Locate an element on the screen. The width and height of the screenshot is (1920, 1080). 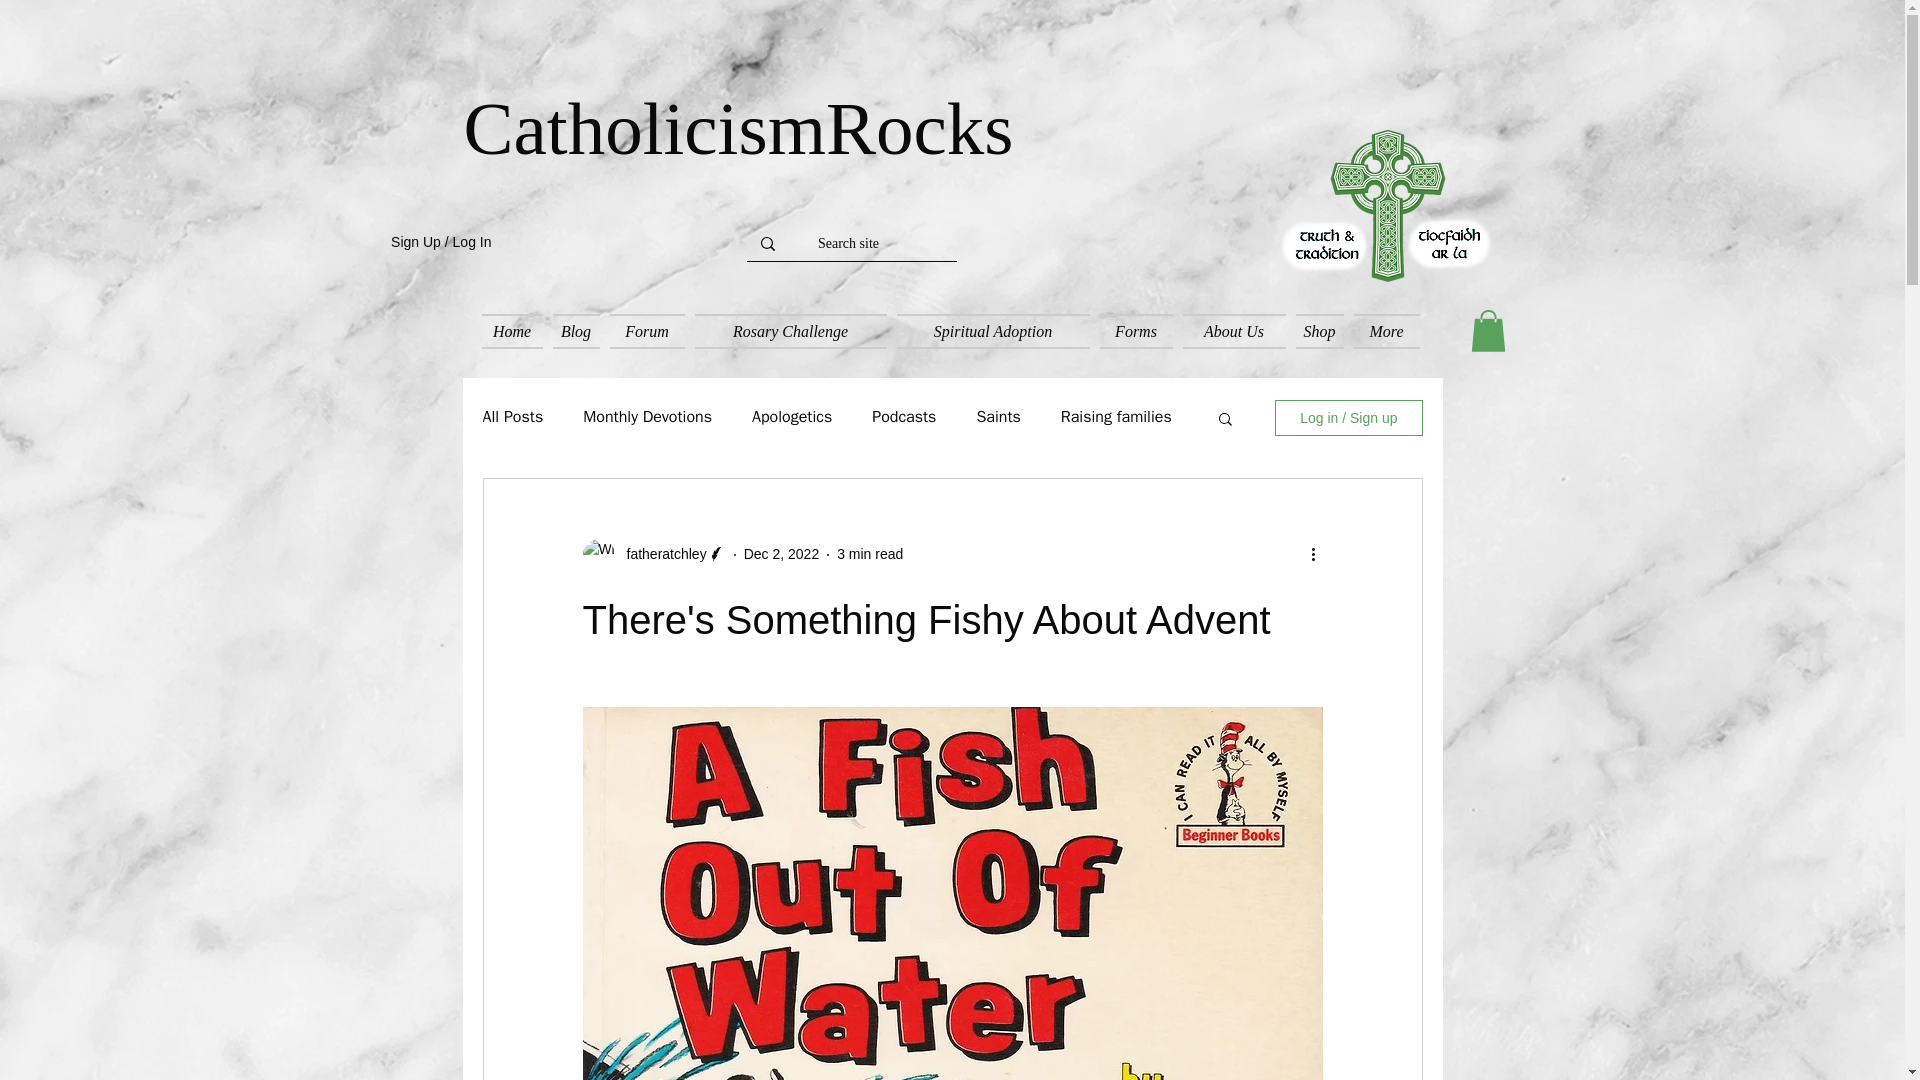
All Posts is located at coordinates (512, 417).